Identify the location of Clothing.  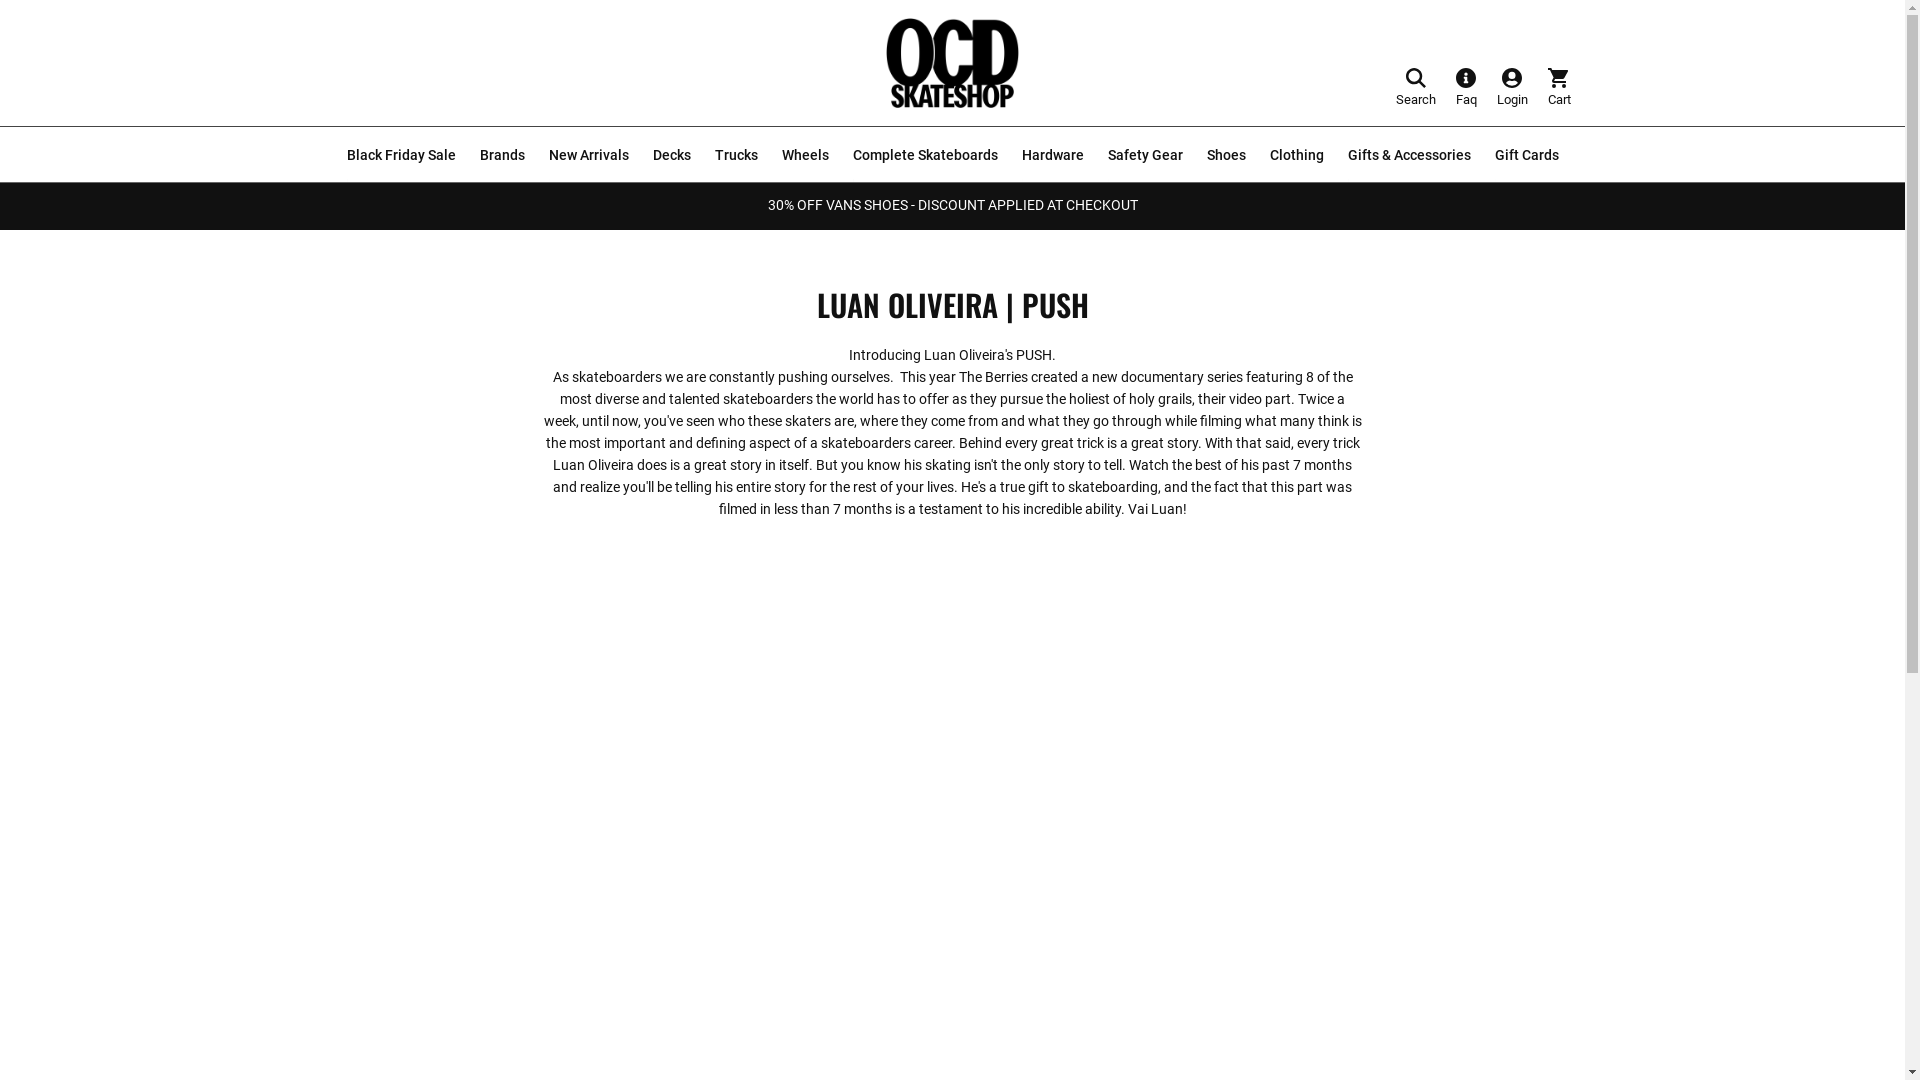
(1297, 156).